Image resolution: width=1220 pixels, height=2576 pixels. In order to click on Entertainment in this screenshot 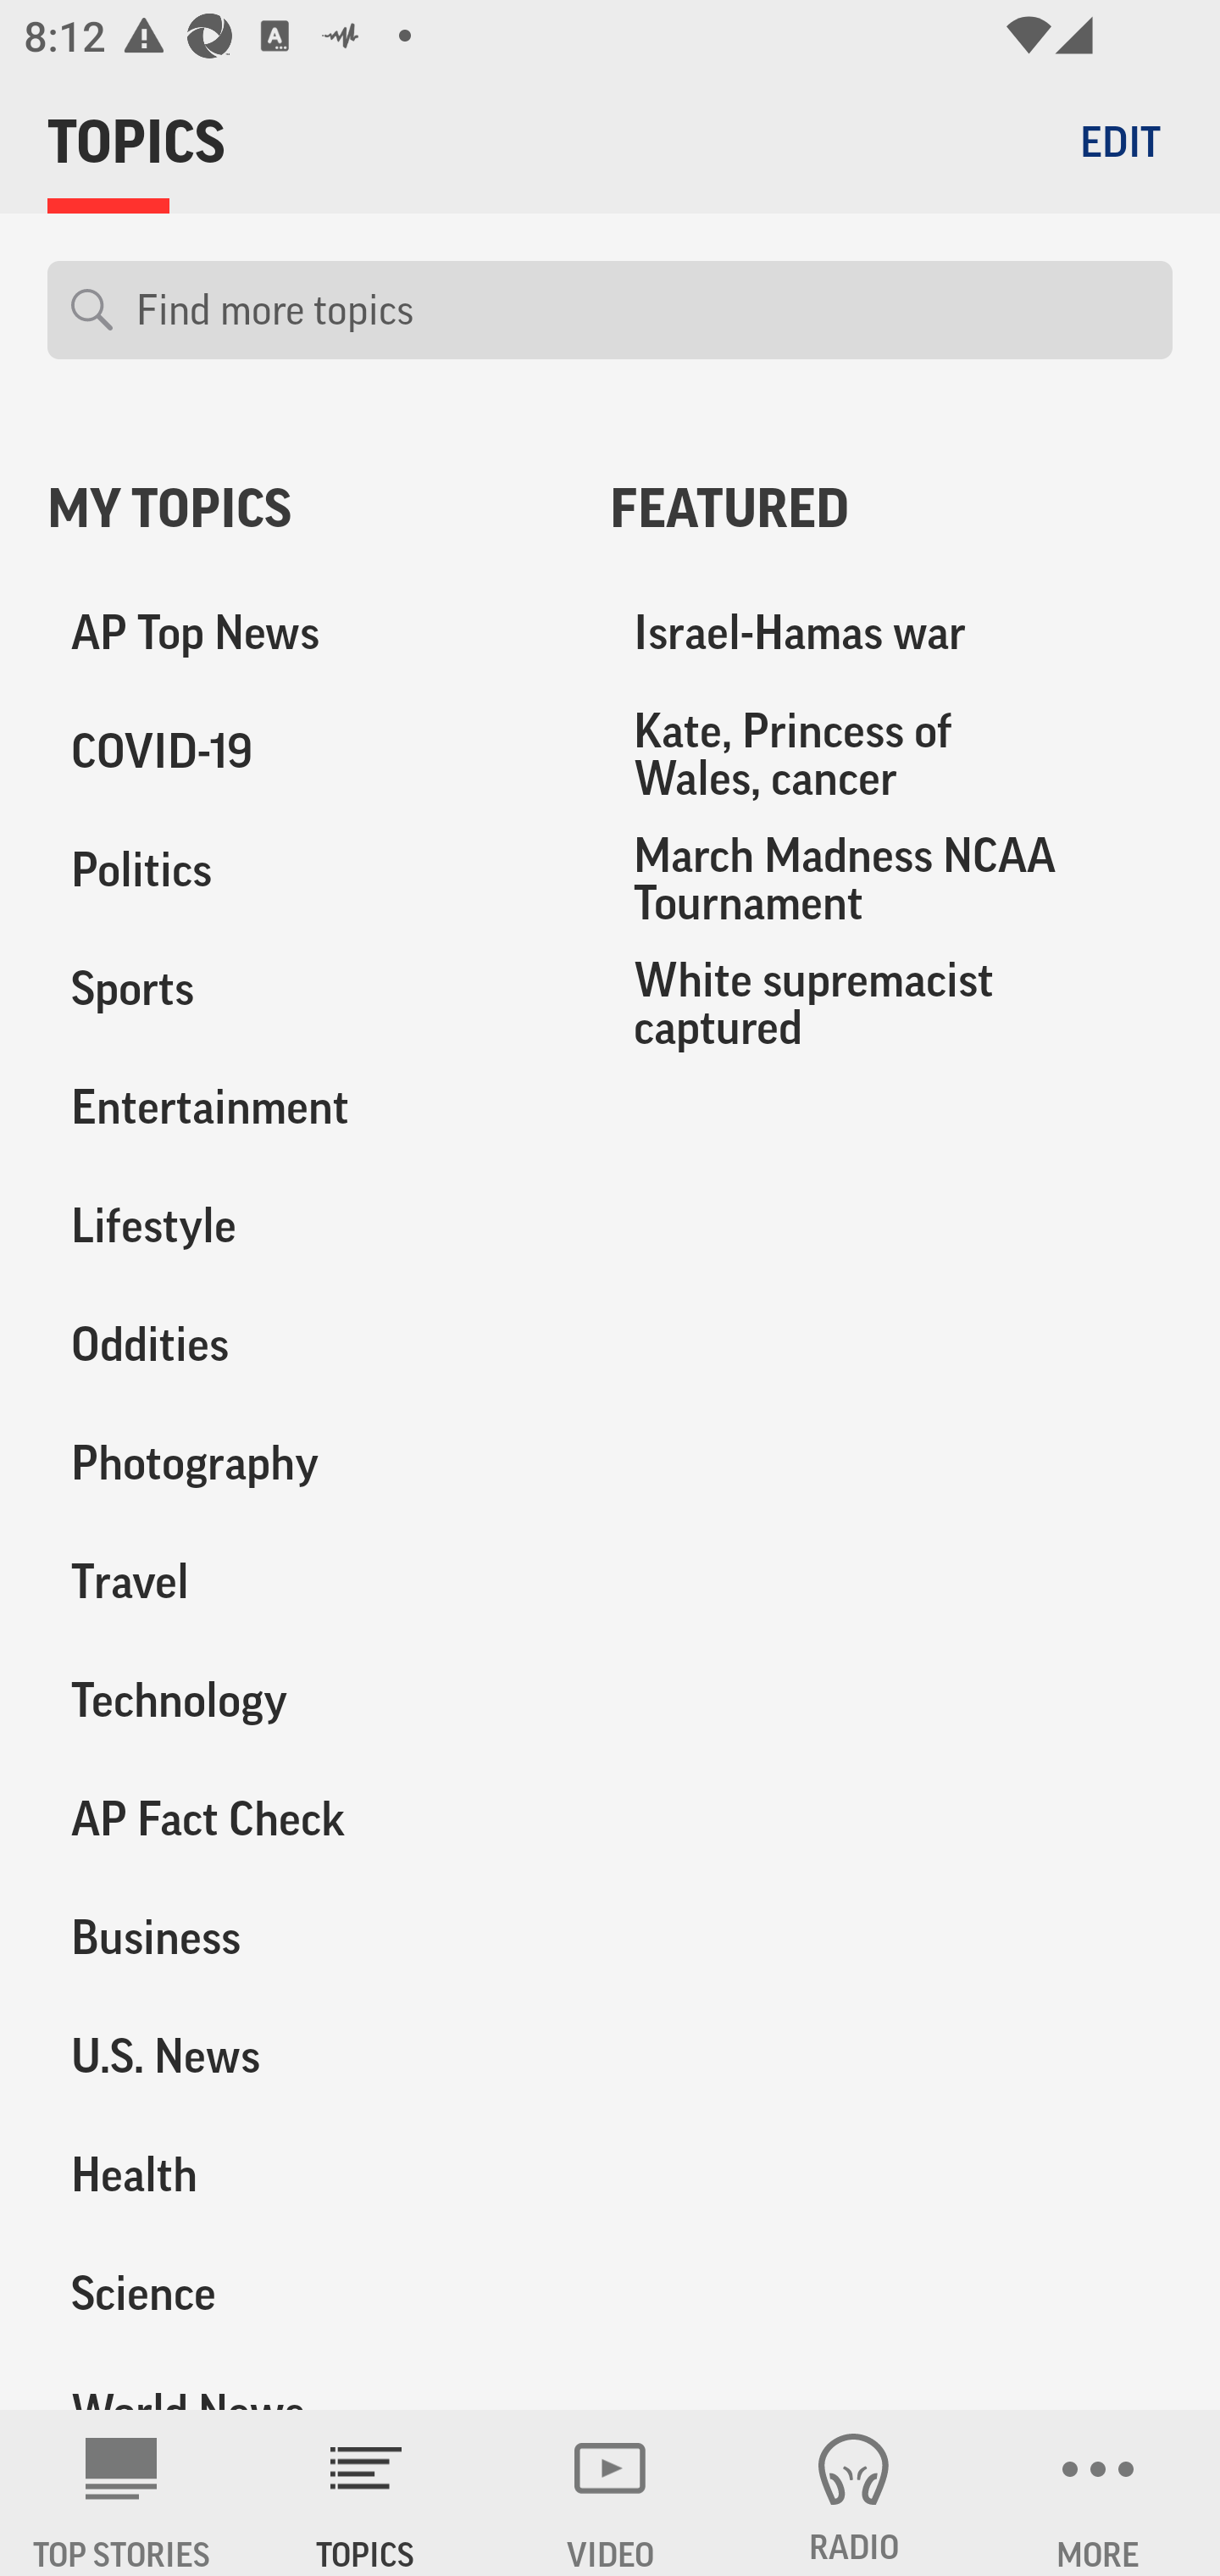, I will do `click(305, 1108)`.